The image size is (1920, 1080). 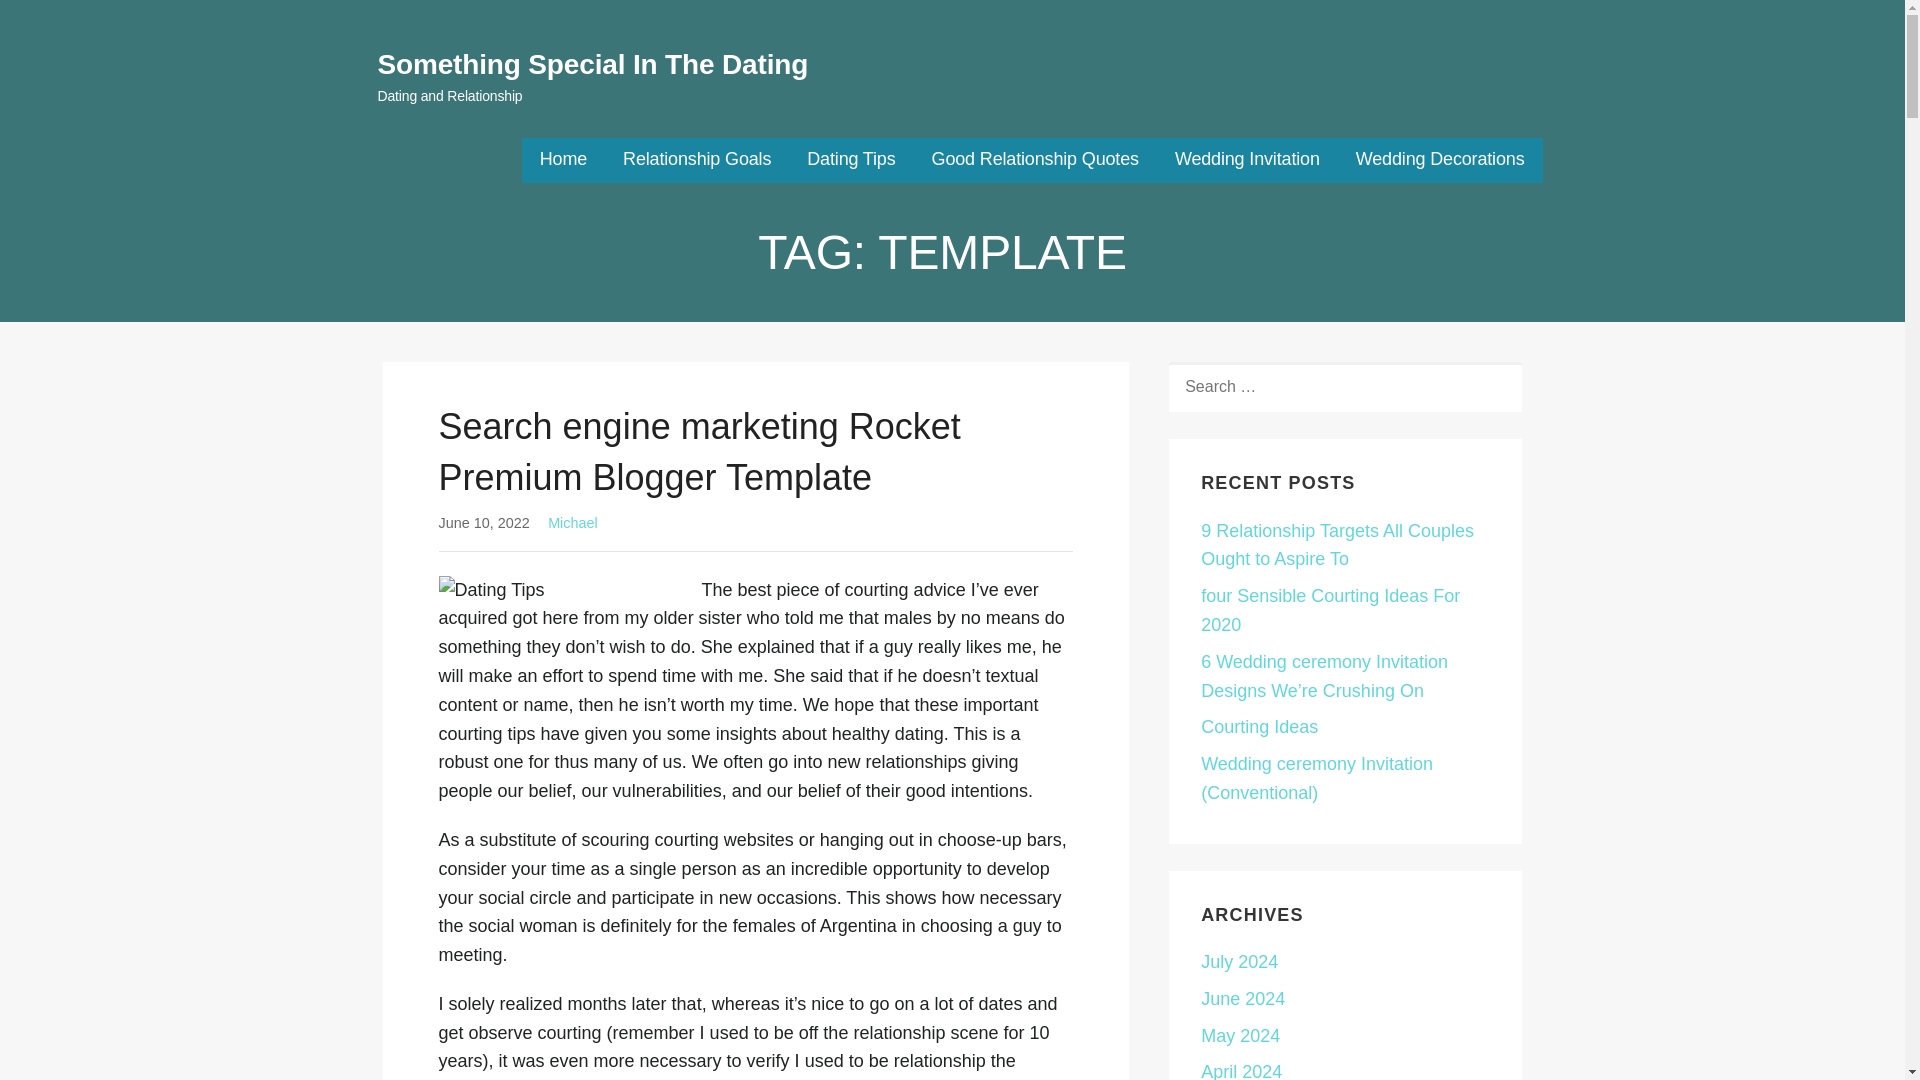 I want to click on Relationship Goals, so click(x=696, y=160).